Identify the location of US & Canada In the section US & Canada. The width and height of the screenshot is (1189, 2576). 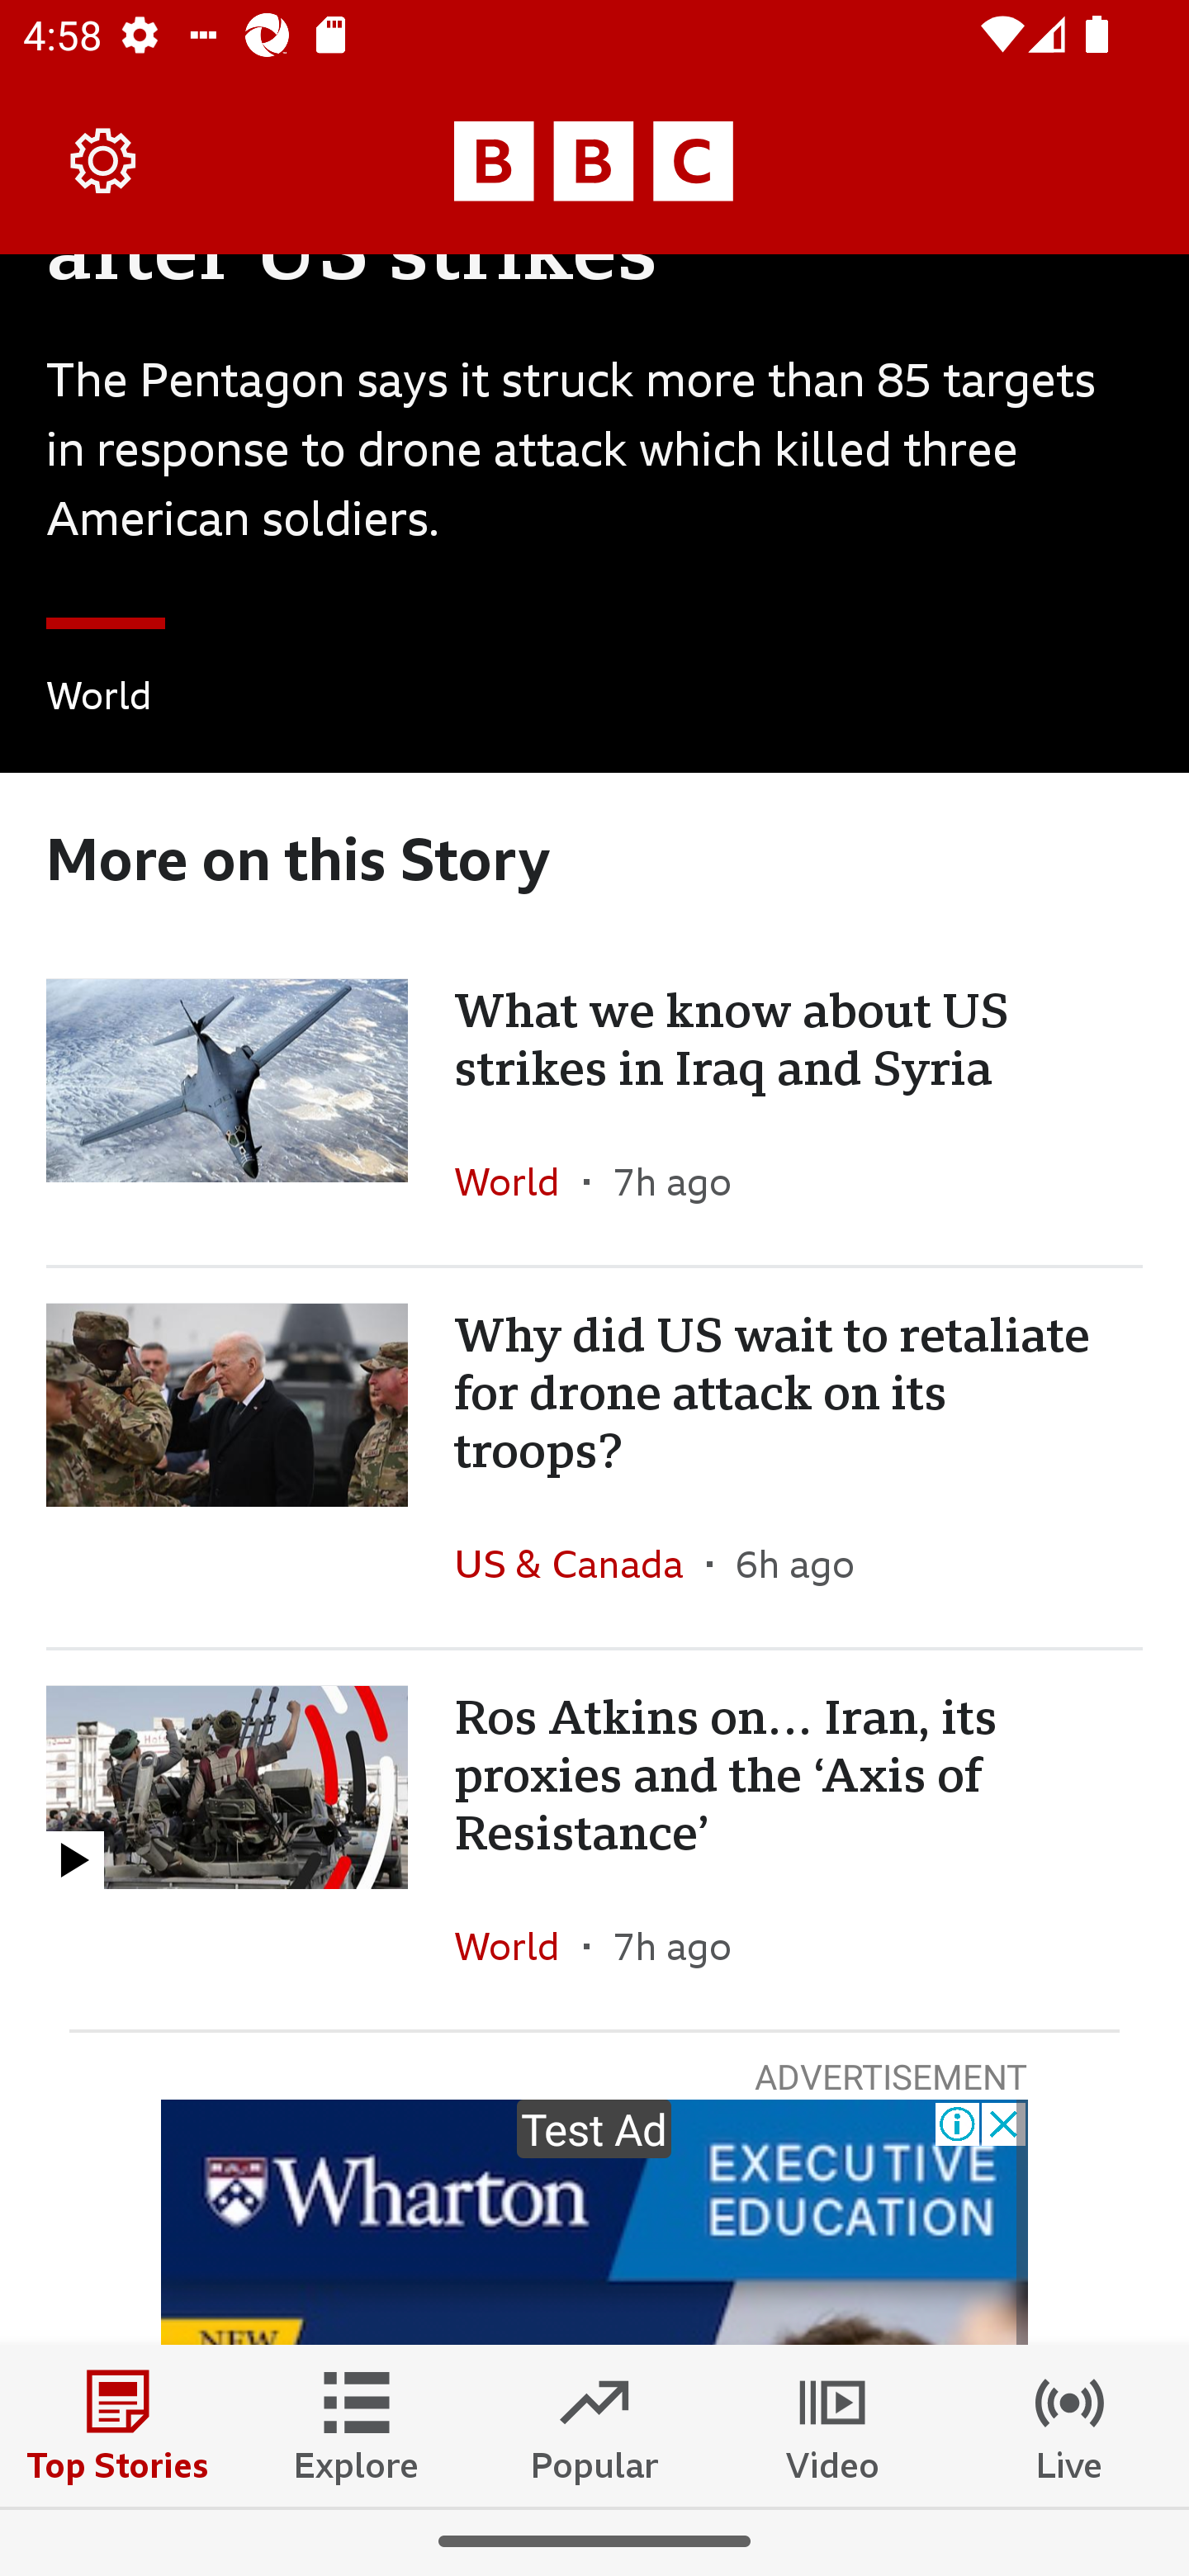
(580, 1563).